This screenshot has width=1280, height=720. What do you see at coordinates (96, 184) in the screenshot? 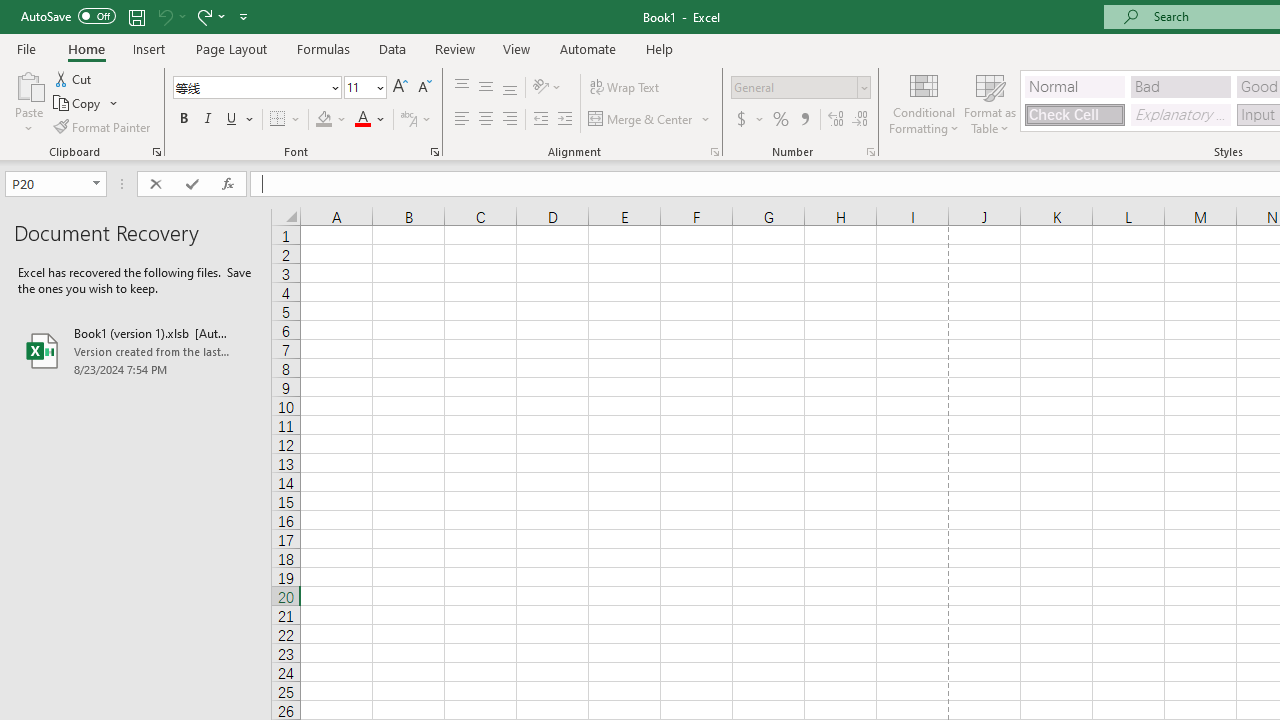
I see `Open` at bounding box center [96, 184].